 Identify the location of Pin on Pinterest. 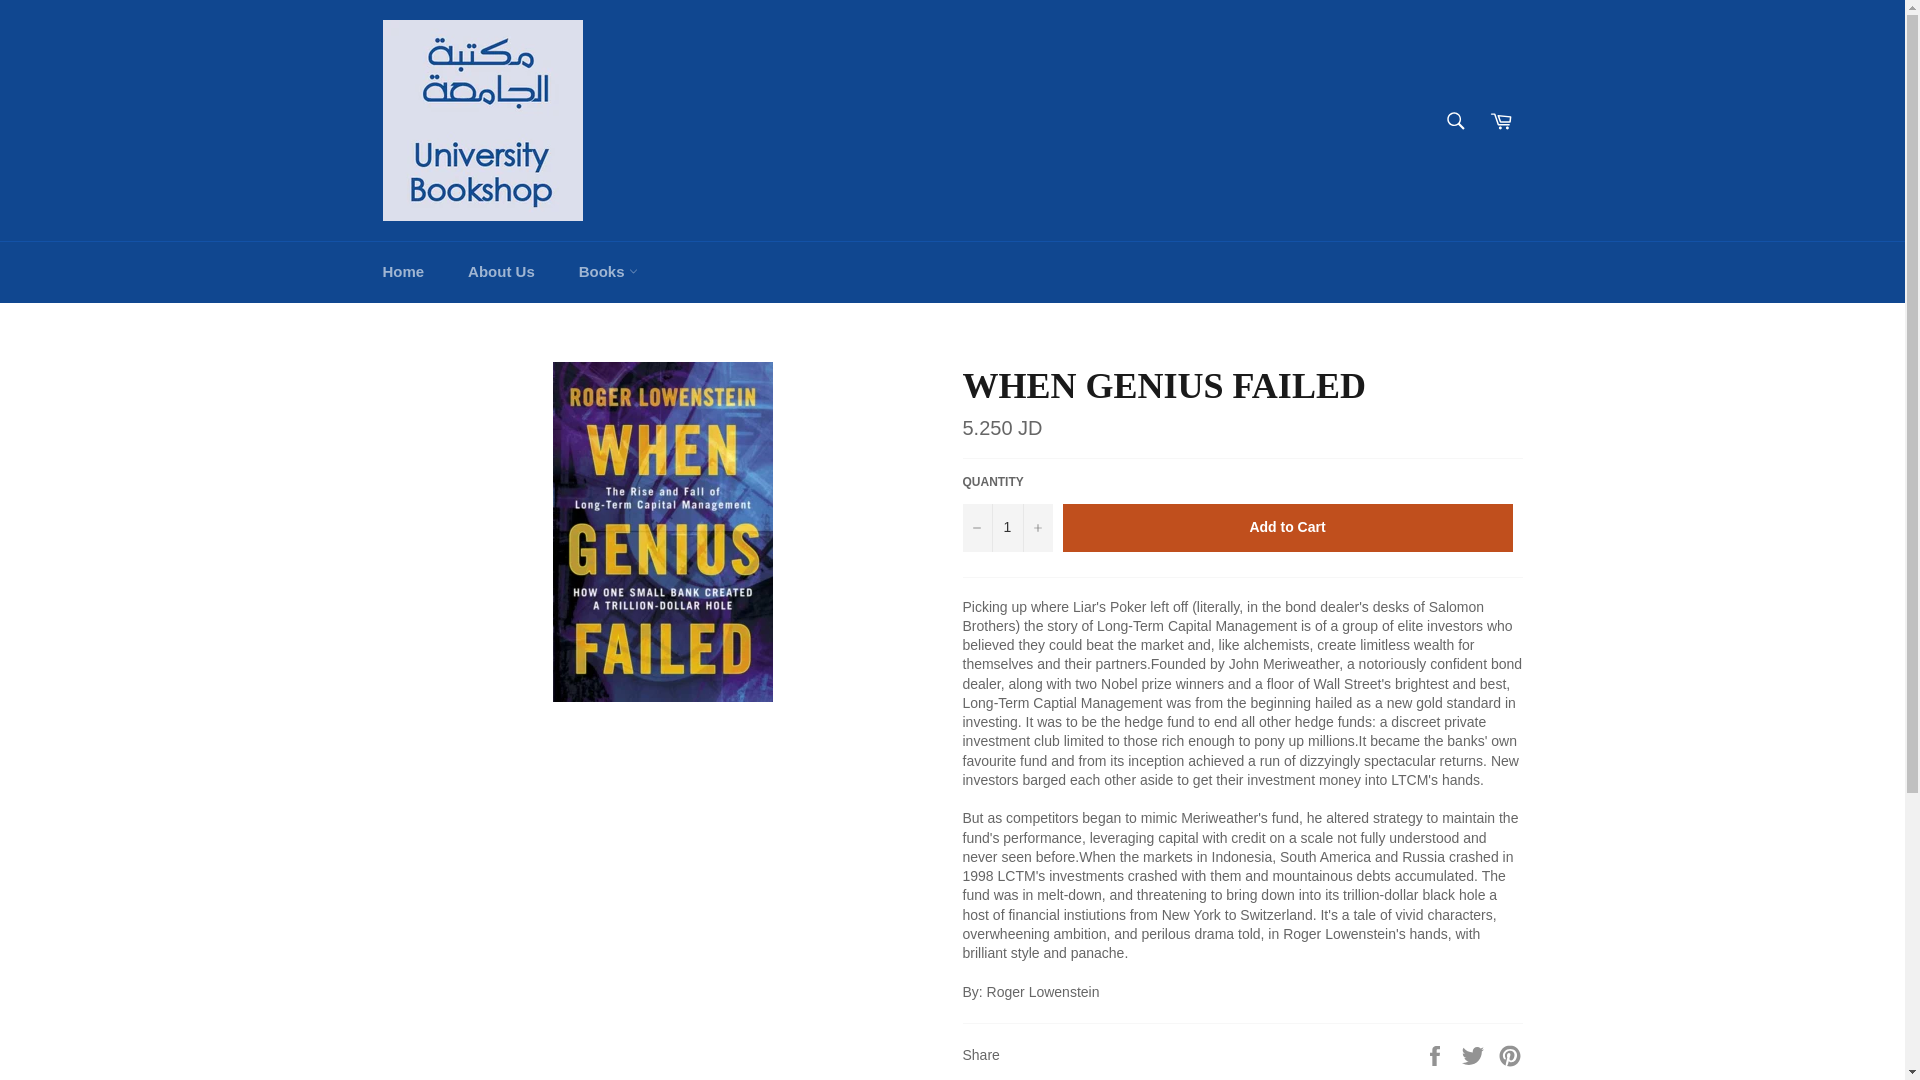
(1510, 1054).